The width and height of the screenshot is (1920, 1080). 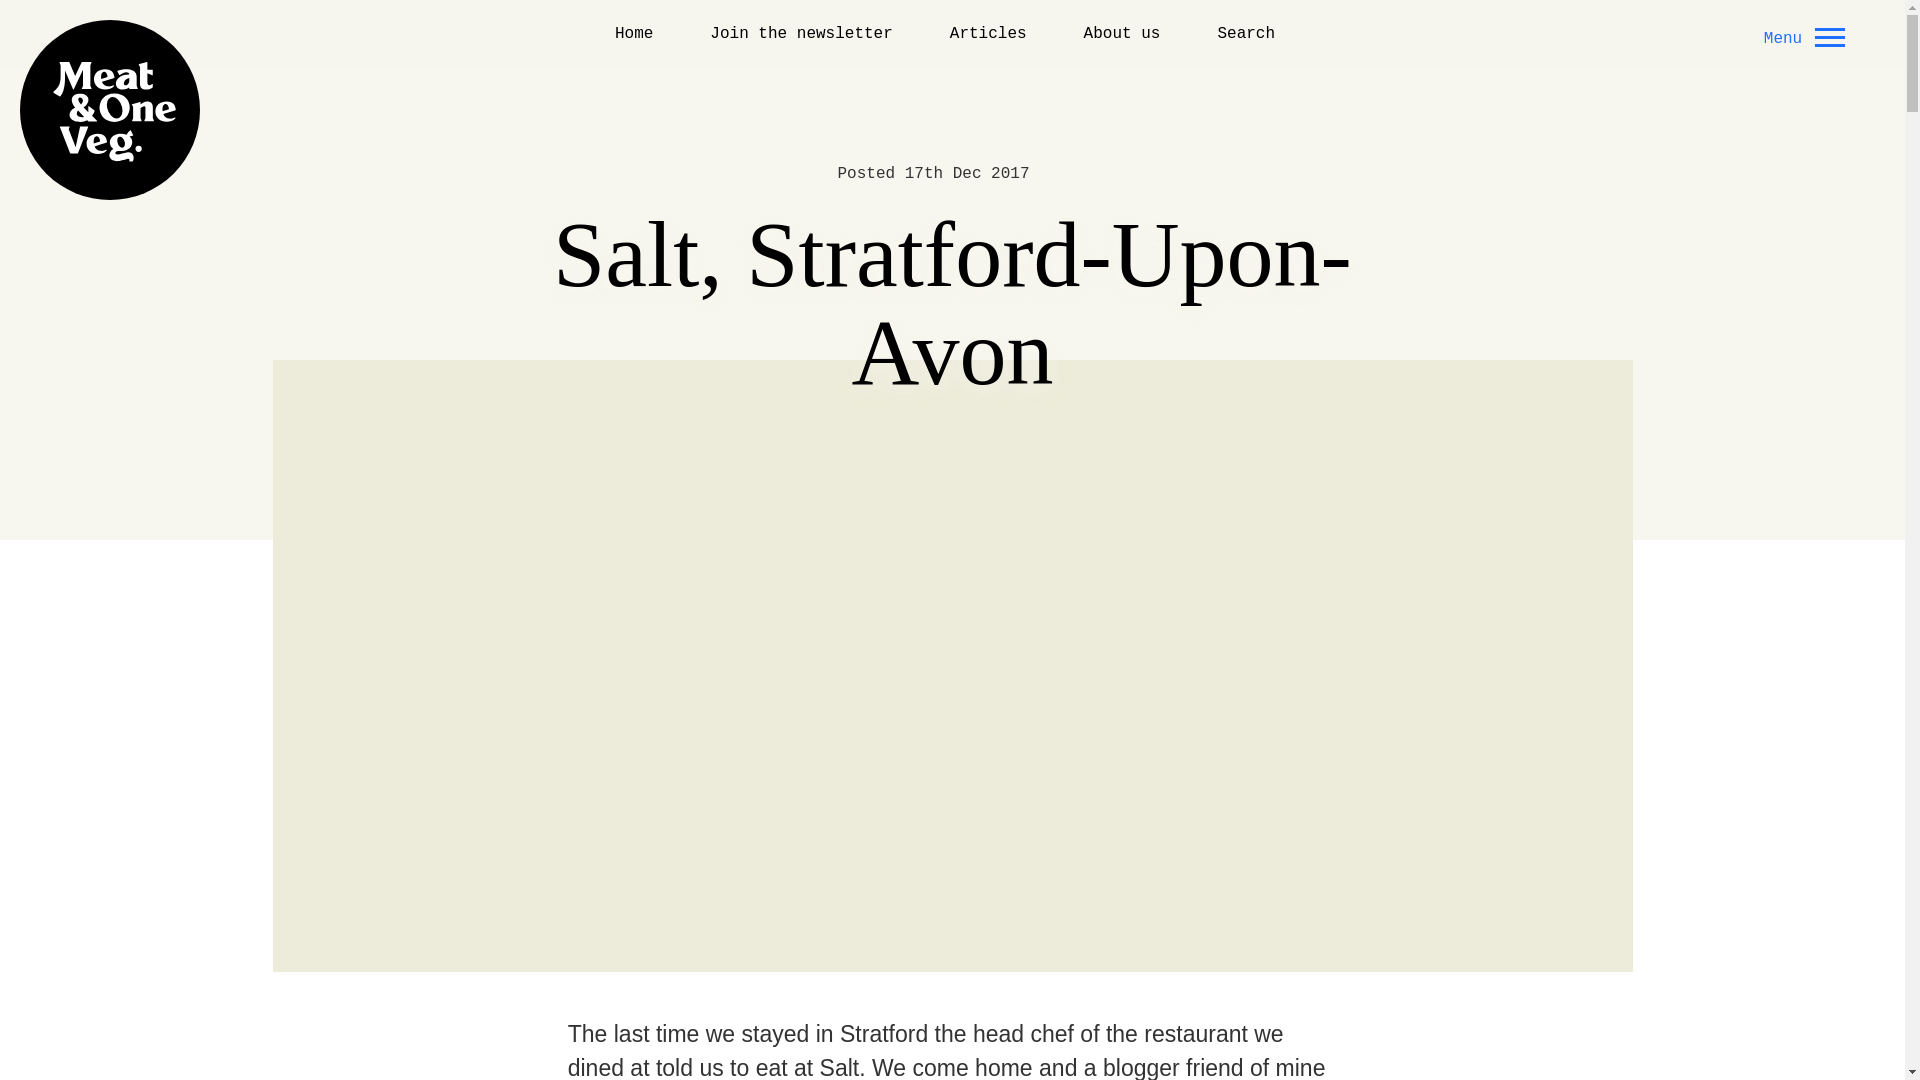 I want to click on About us, so click(x=1122, y=33).